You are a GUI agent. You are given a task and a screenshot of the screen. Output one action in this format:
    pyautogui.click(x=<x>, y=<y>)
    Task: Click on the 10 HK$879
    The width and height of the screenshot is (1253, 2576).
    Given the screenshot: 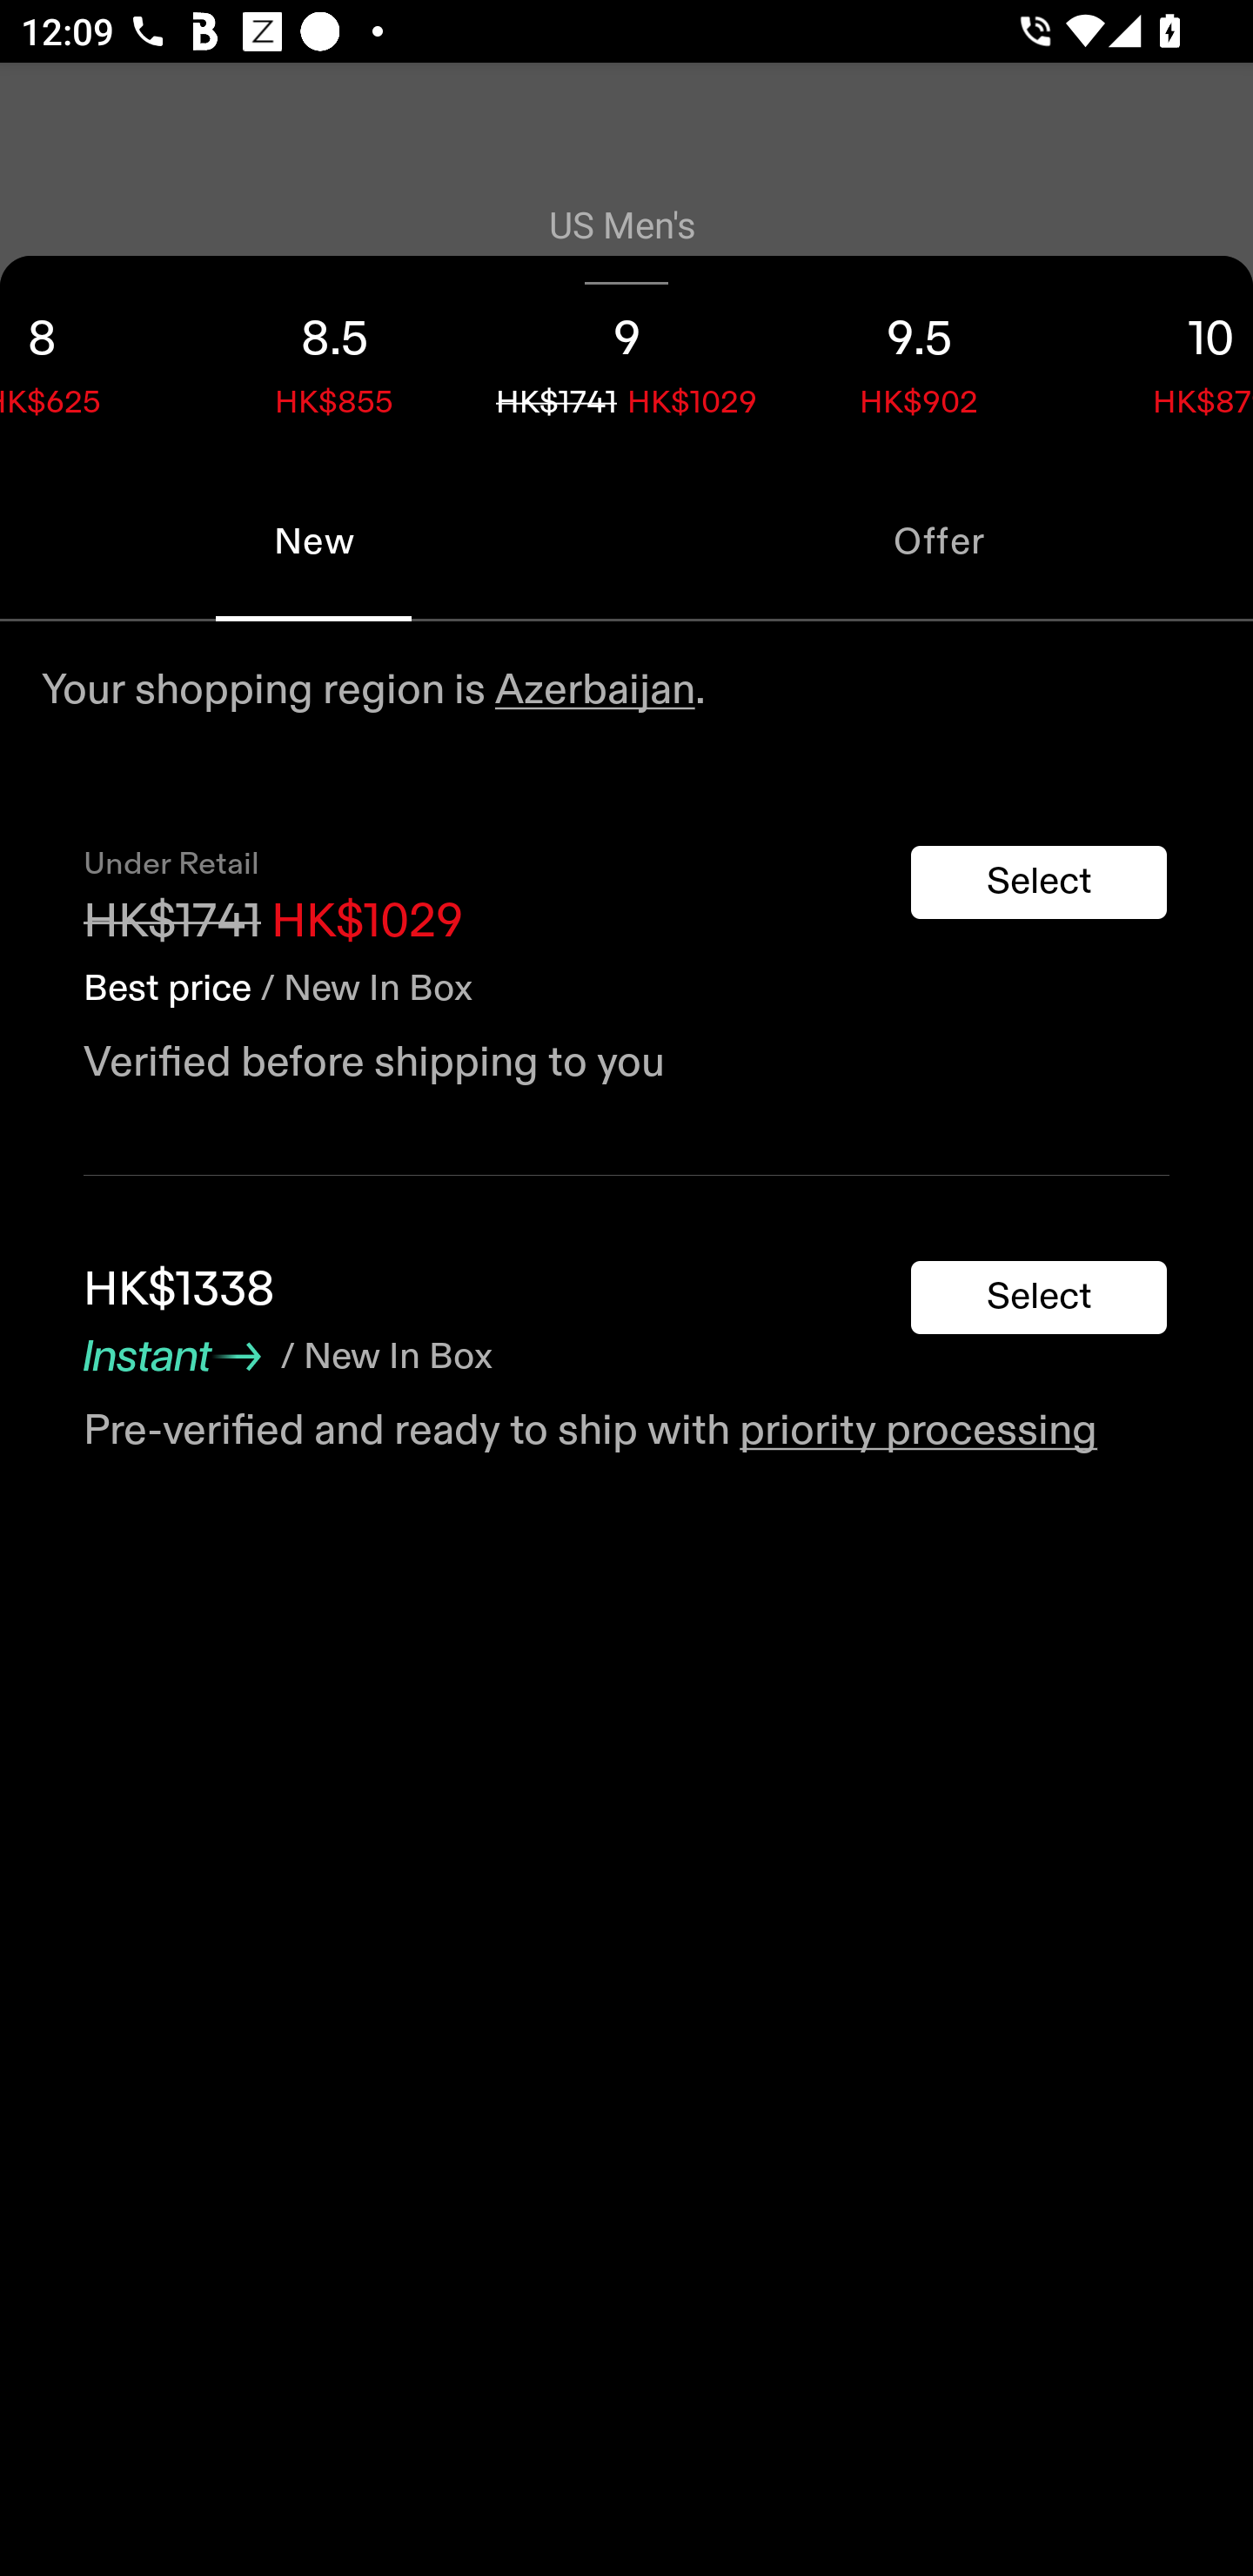 What is the action you would take?
    pyautogui.click(x=1159, y=359)
    